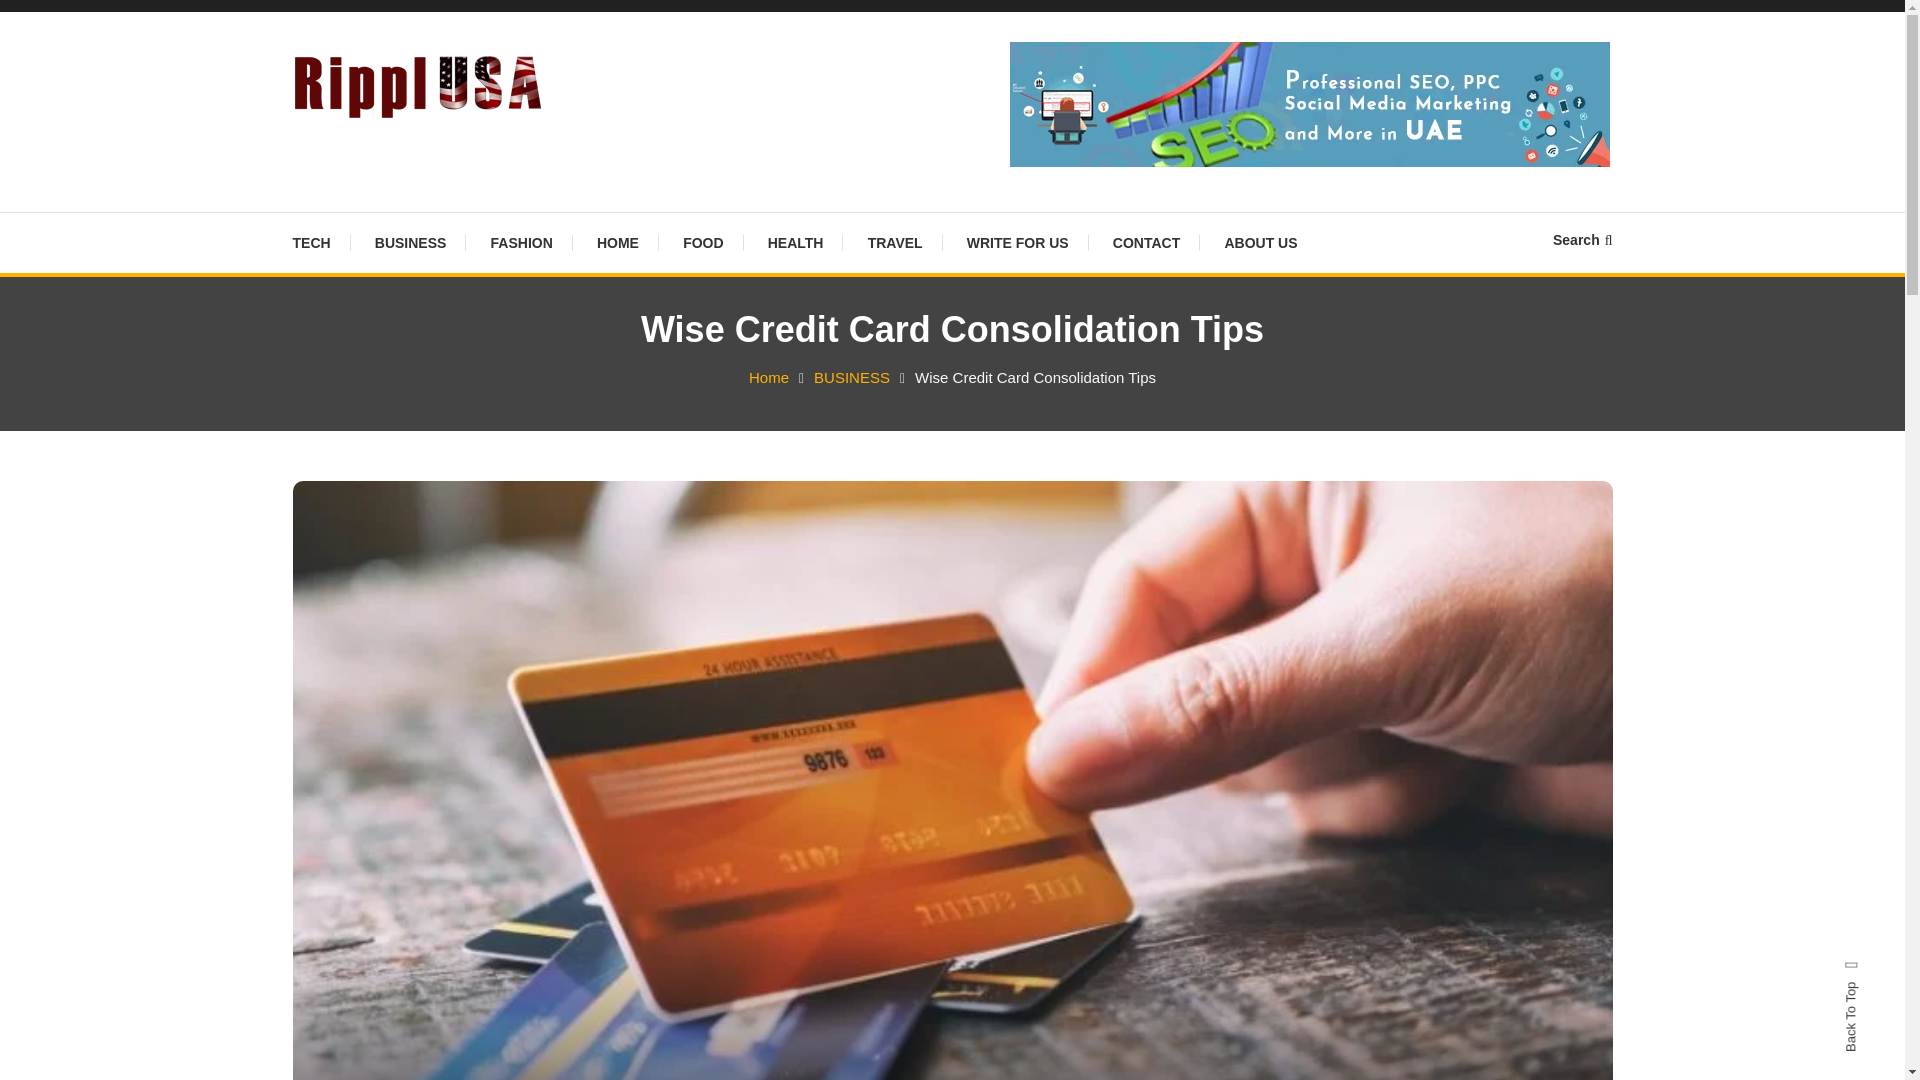  Describe the element at coordinates (618, 242) in the screenshot. I see `HOME` at that location.